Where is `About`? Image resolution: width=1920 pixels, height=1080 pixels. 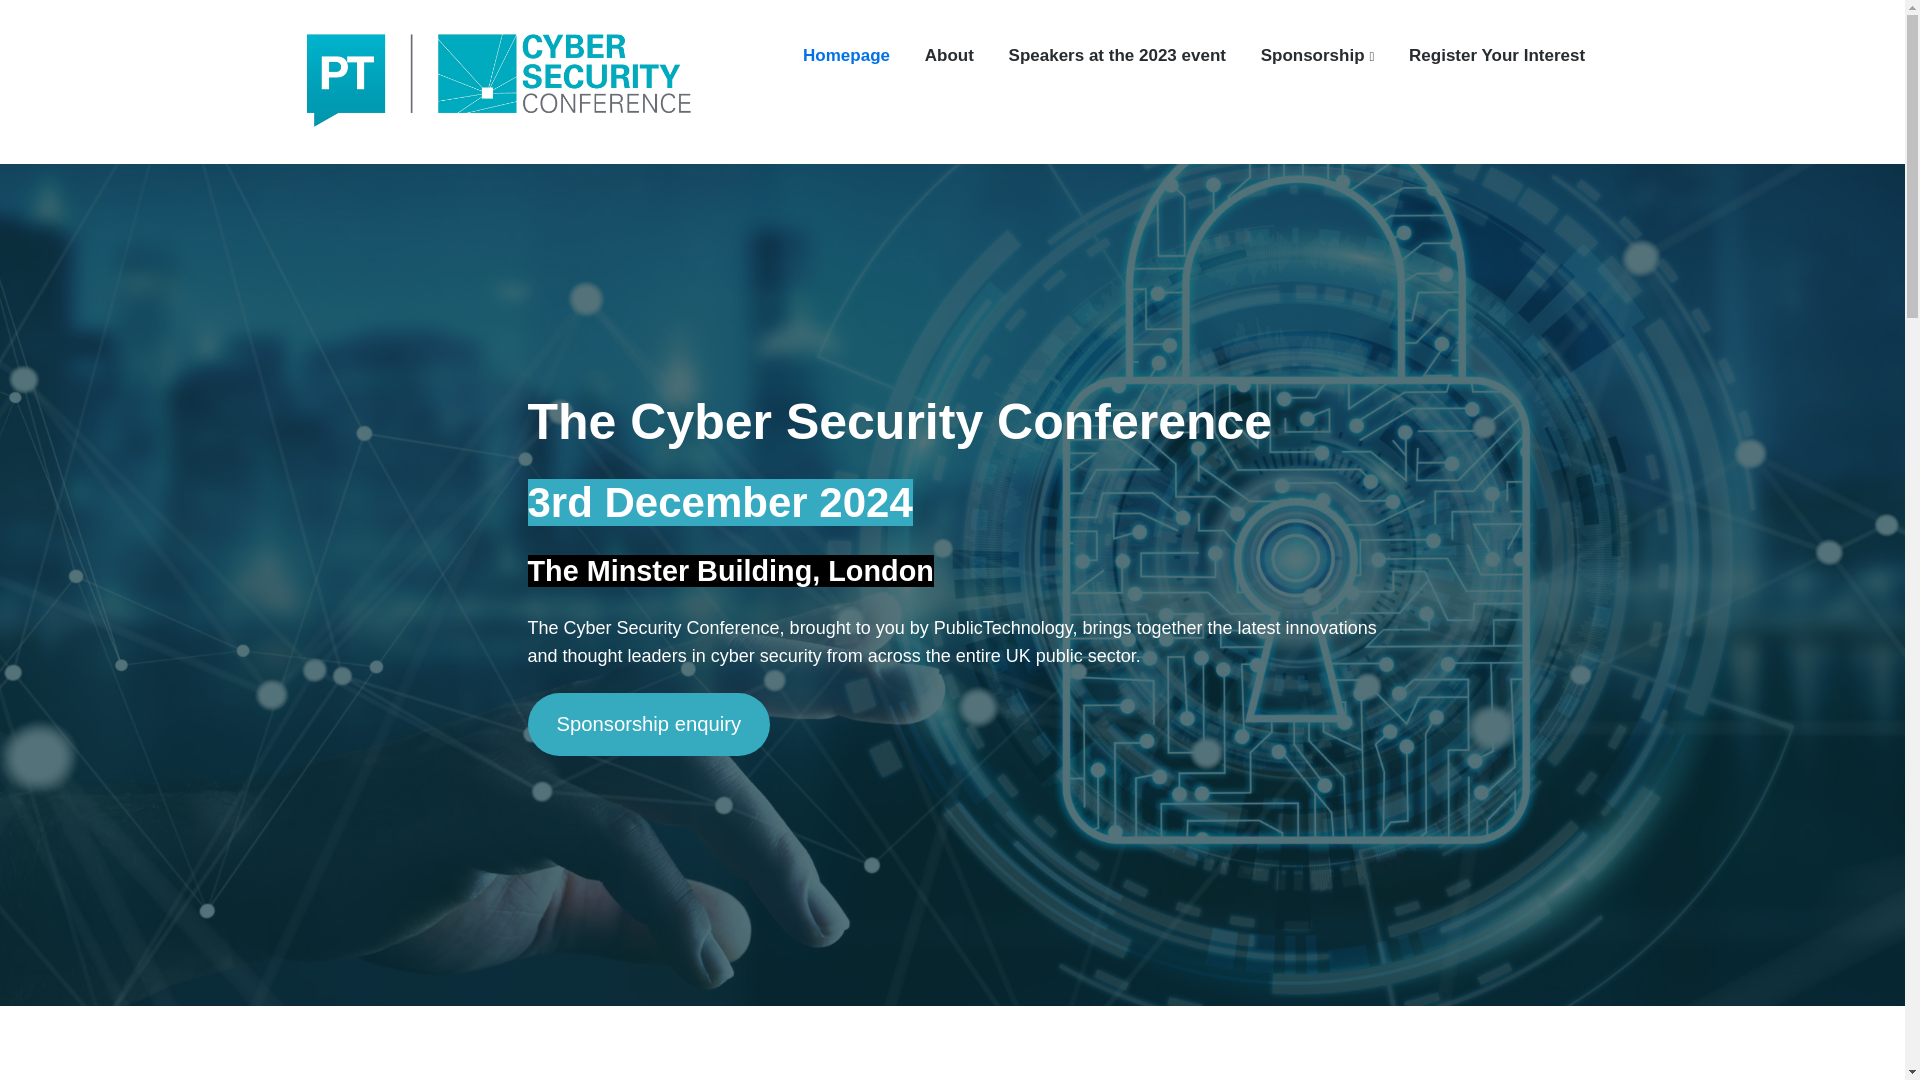 About is located at coordinates (949, 56).